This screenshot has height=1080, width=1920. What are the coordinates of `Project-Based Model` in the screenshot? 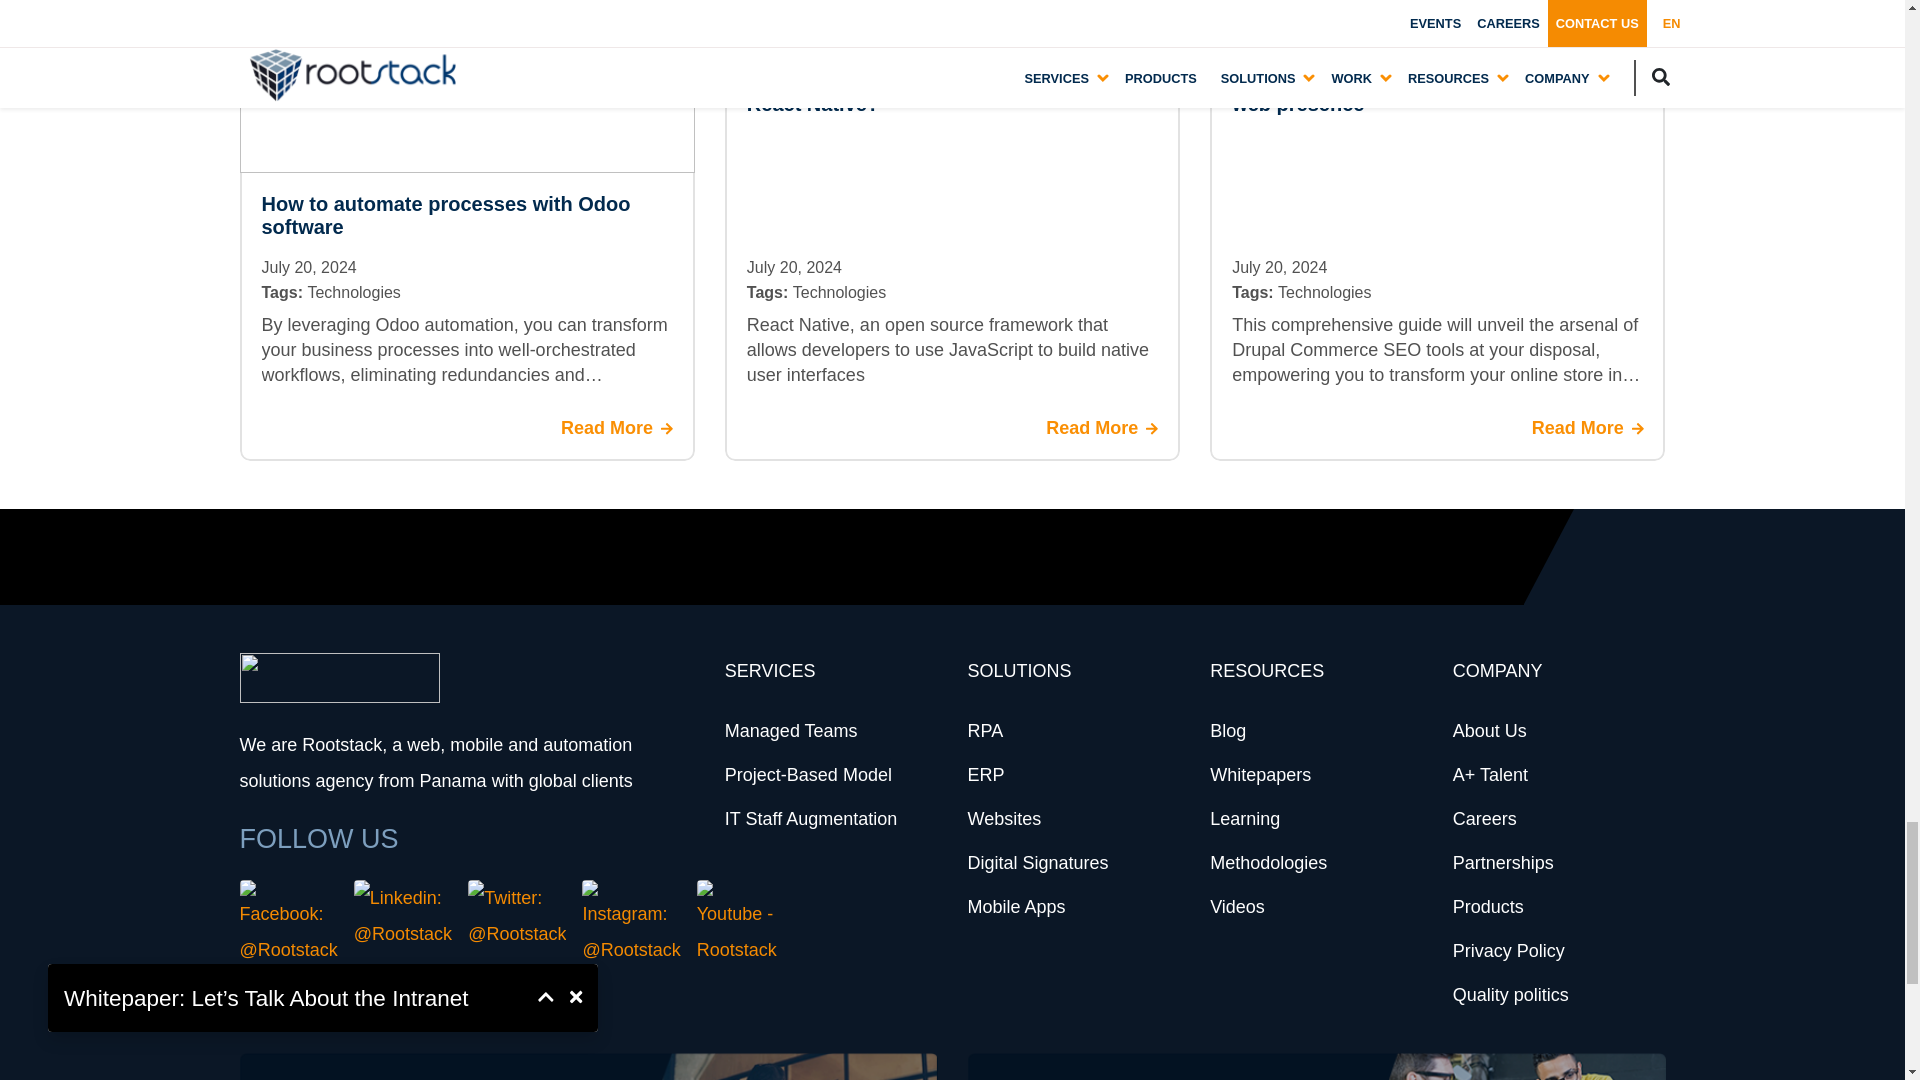 It's located at (808, 774).